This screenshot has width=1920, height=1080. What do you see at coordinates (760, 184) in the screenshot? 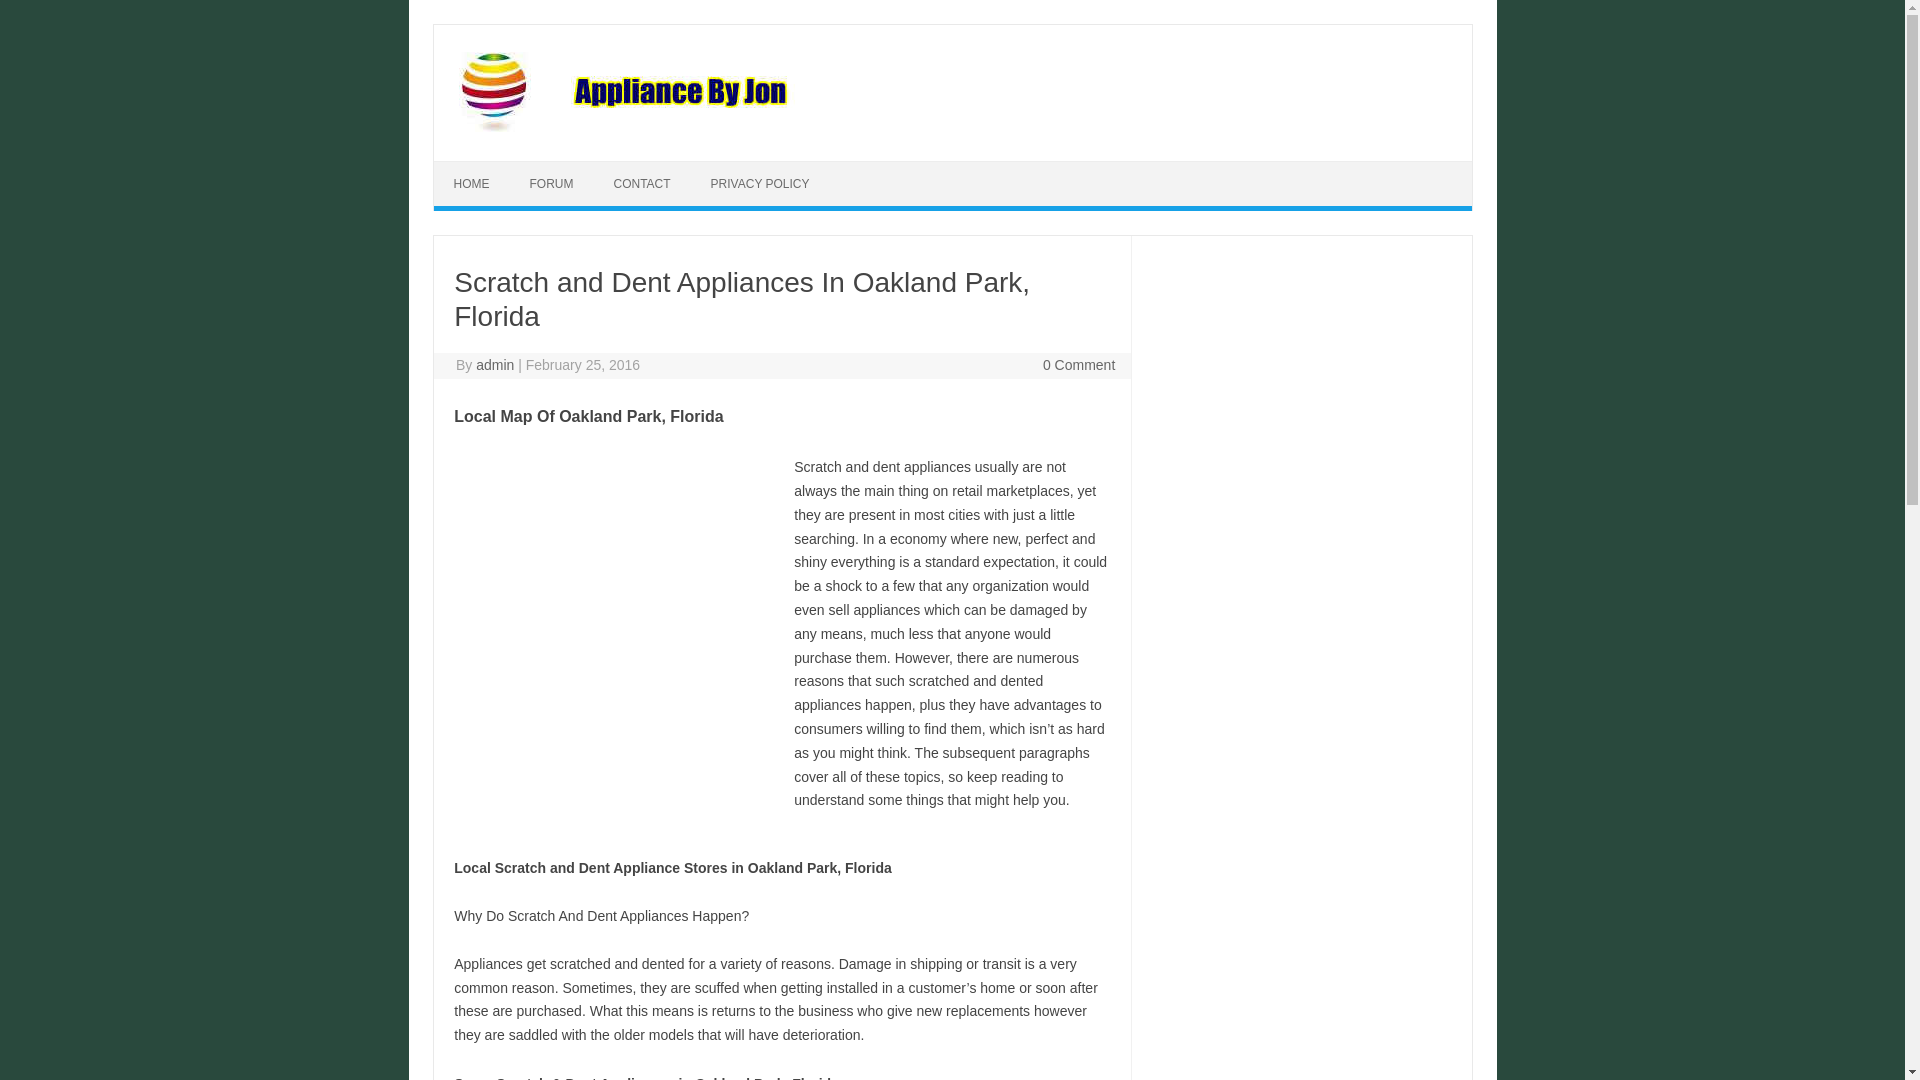
I see `PRIVACY POLICY` at bounding box center [760, 184].